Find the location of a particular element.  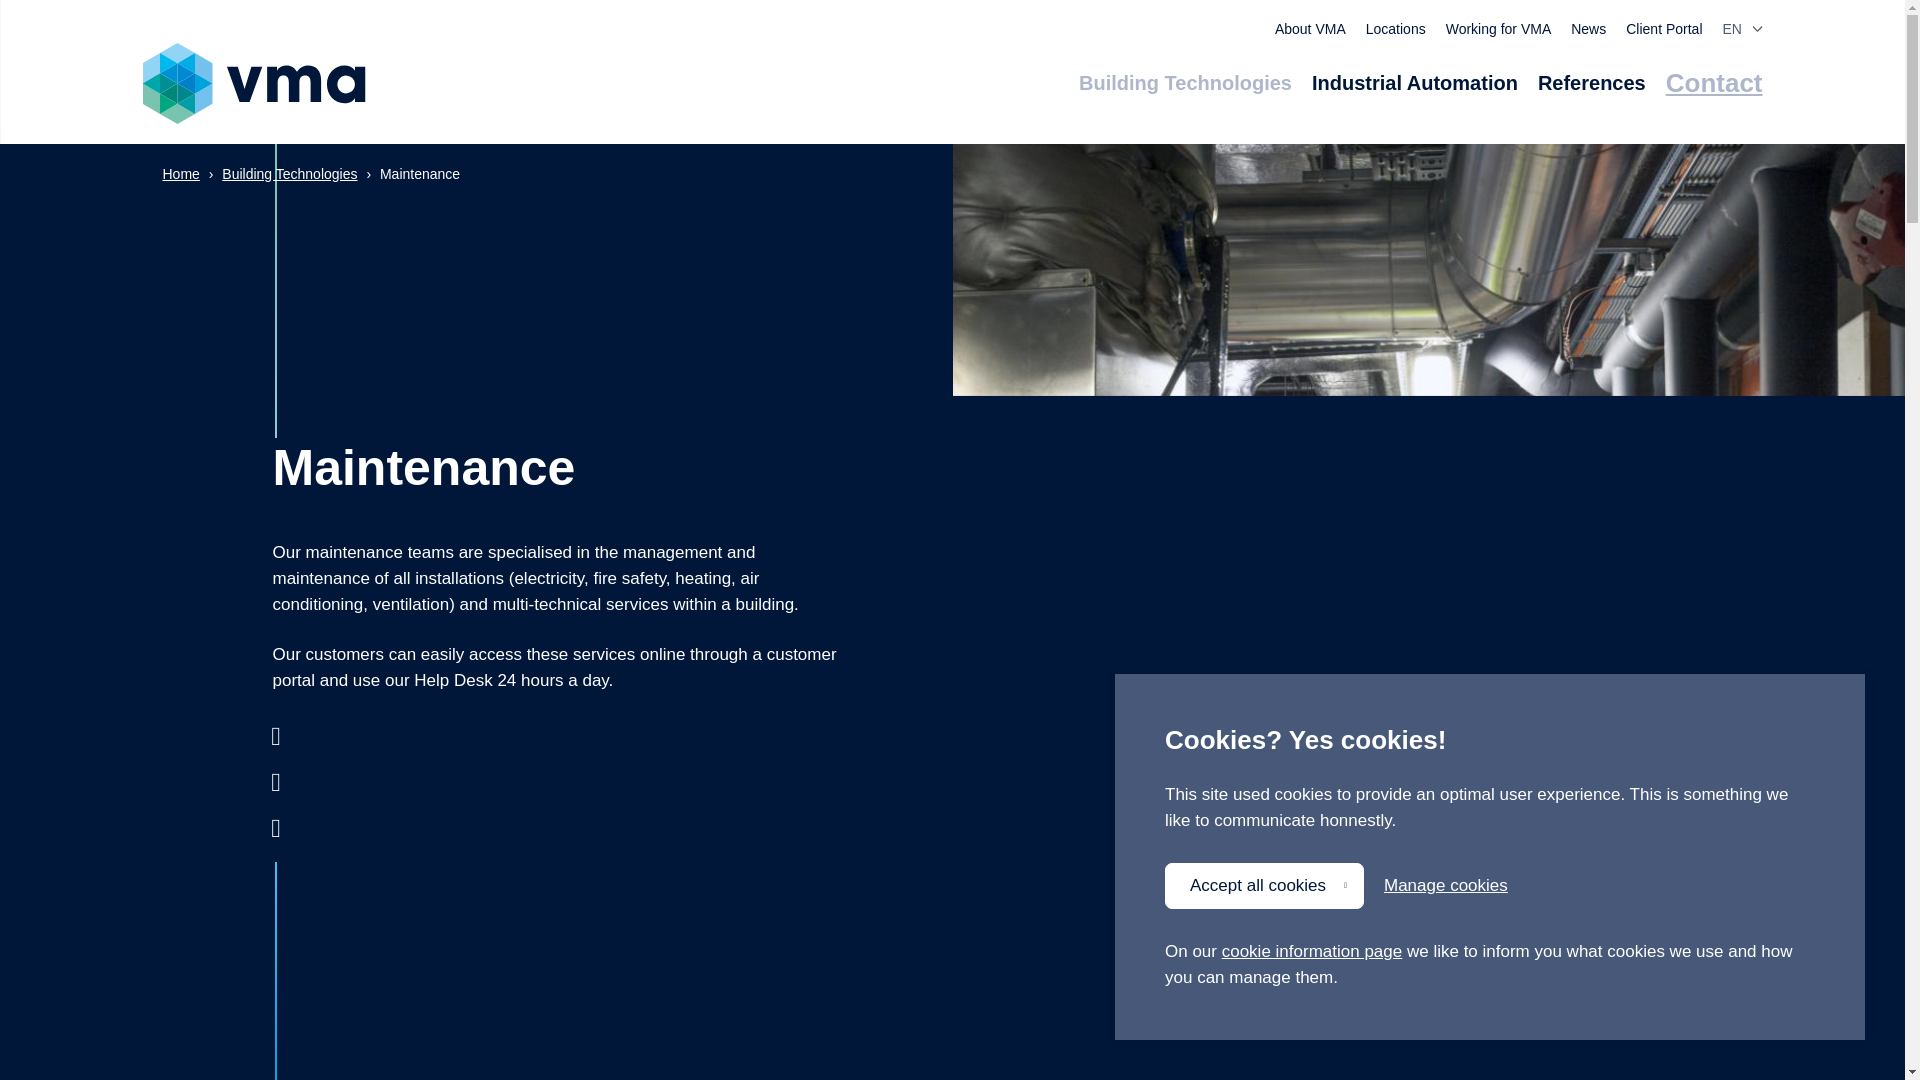

References is located at coordinates (1591, 83).